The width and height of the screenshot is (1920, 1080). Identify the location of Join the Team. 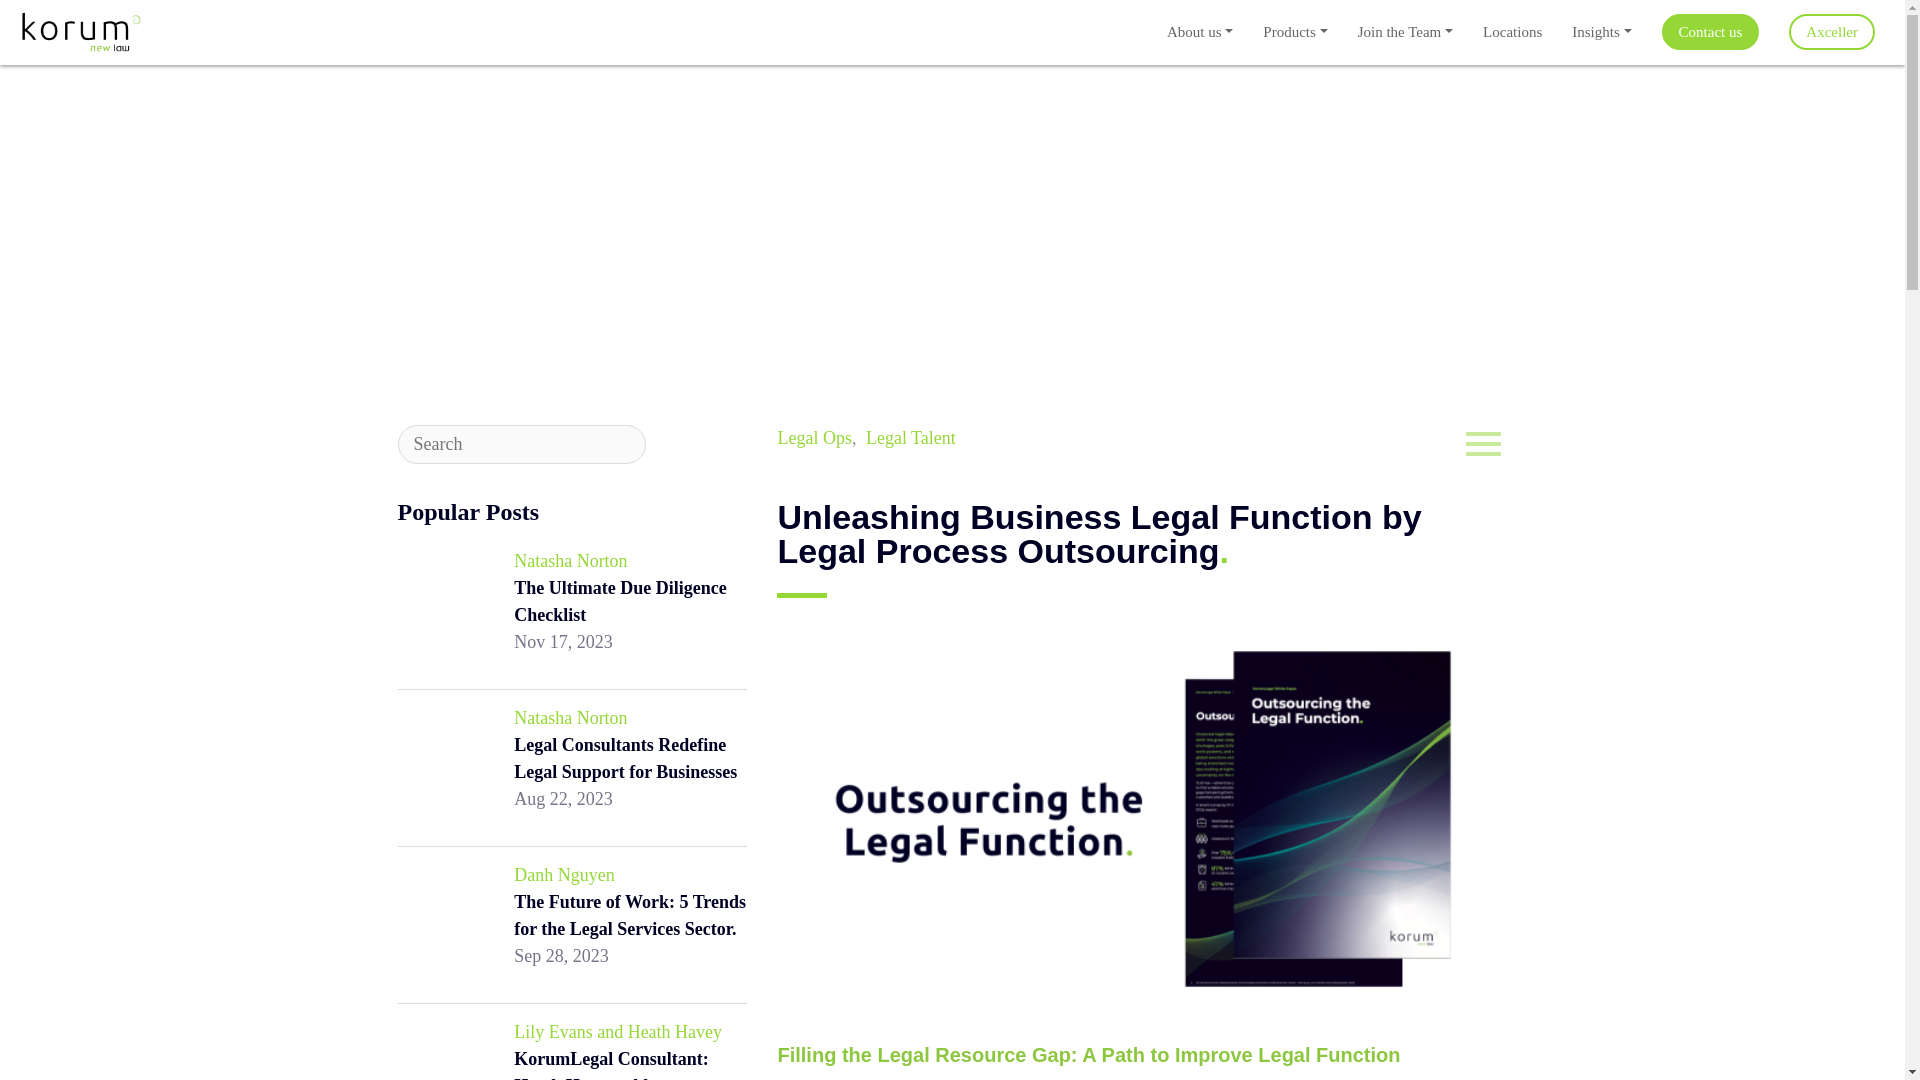
(1405, 32).